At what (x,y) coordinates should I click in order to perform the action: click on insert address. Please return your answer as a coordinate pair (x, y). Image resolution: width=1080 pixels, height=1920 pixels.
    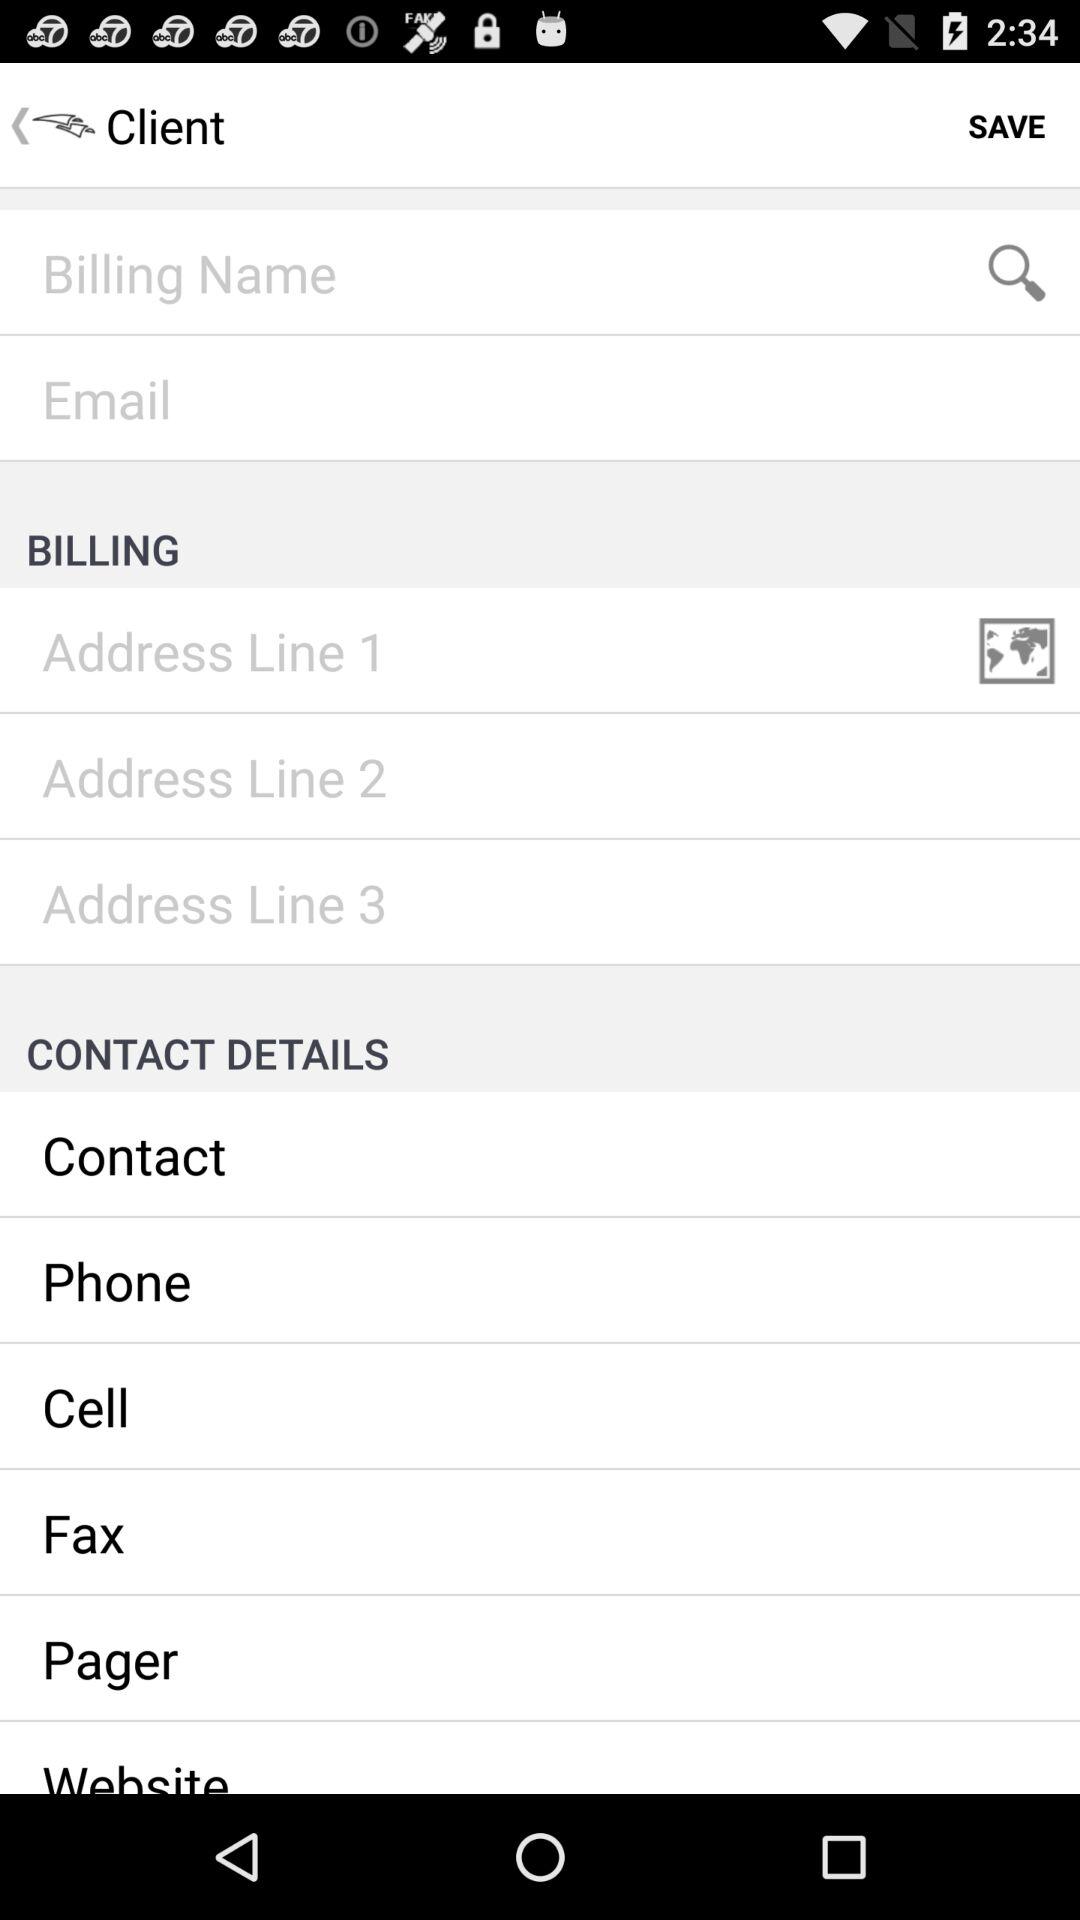
    Looking at the image, I should click on (540, 903).